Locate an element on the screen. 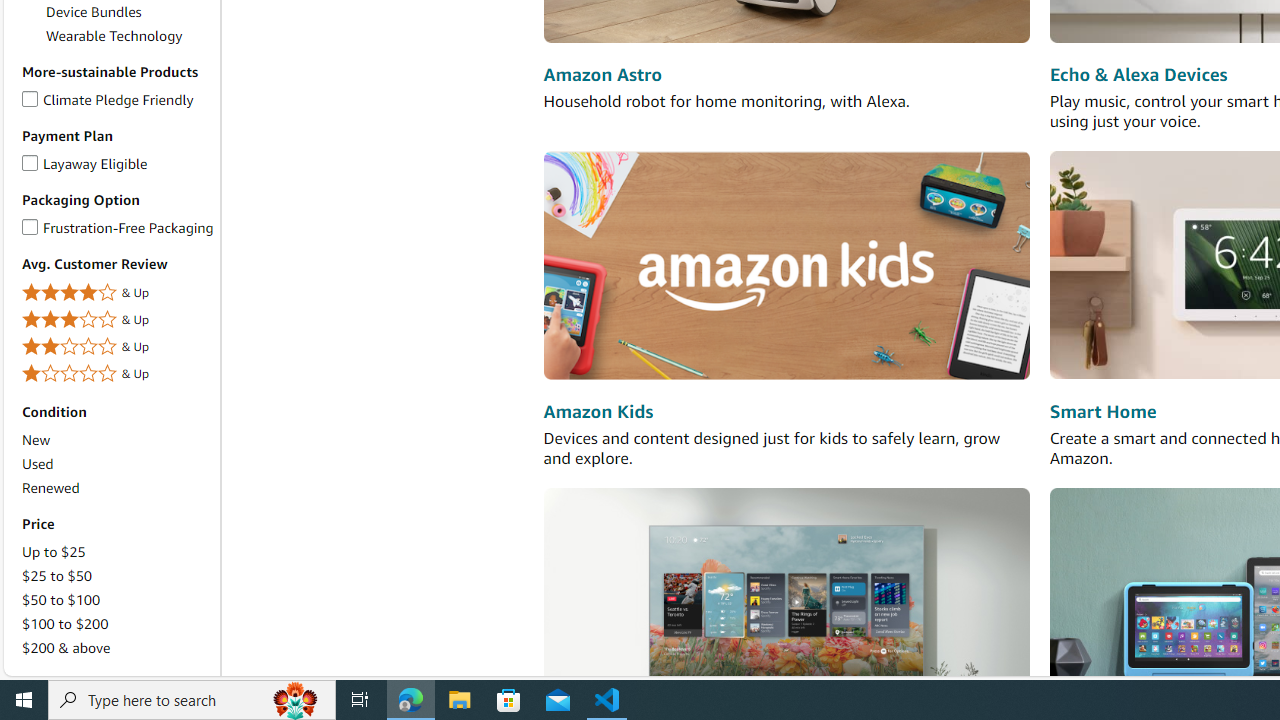  $50 to $100 is located at coordinates (61, 600).